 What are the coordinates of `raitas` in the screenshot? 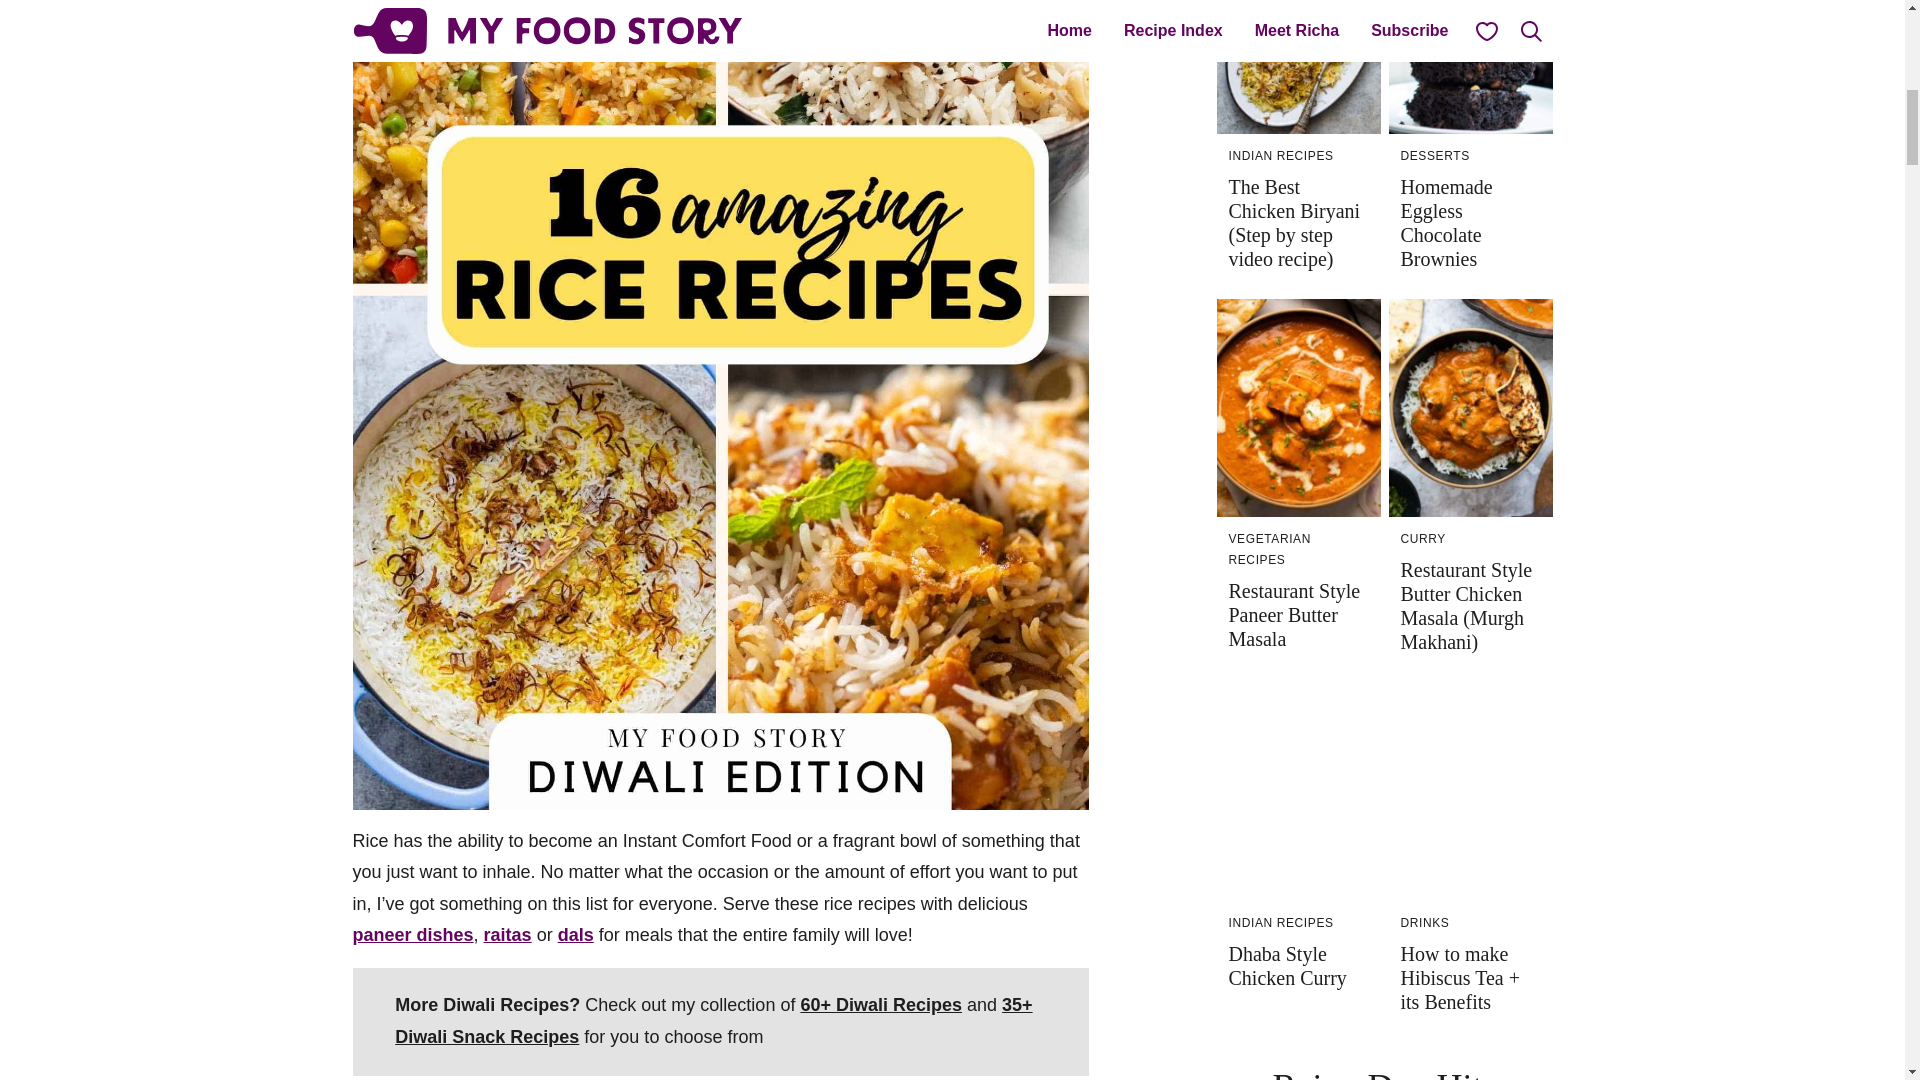 It's located at (507, 934).